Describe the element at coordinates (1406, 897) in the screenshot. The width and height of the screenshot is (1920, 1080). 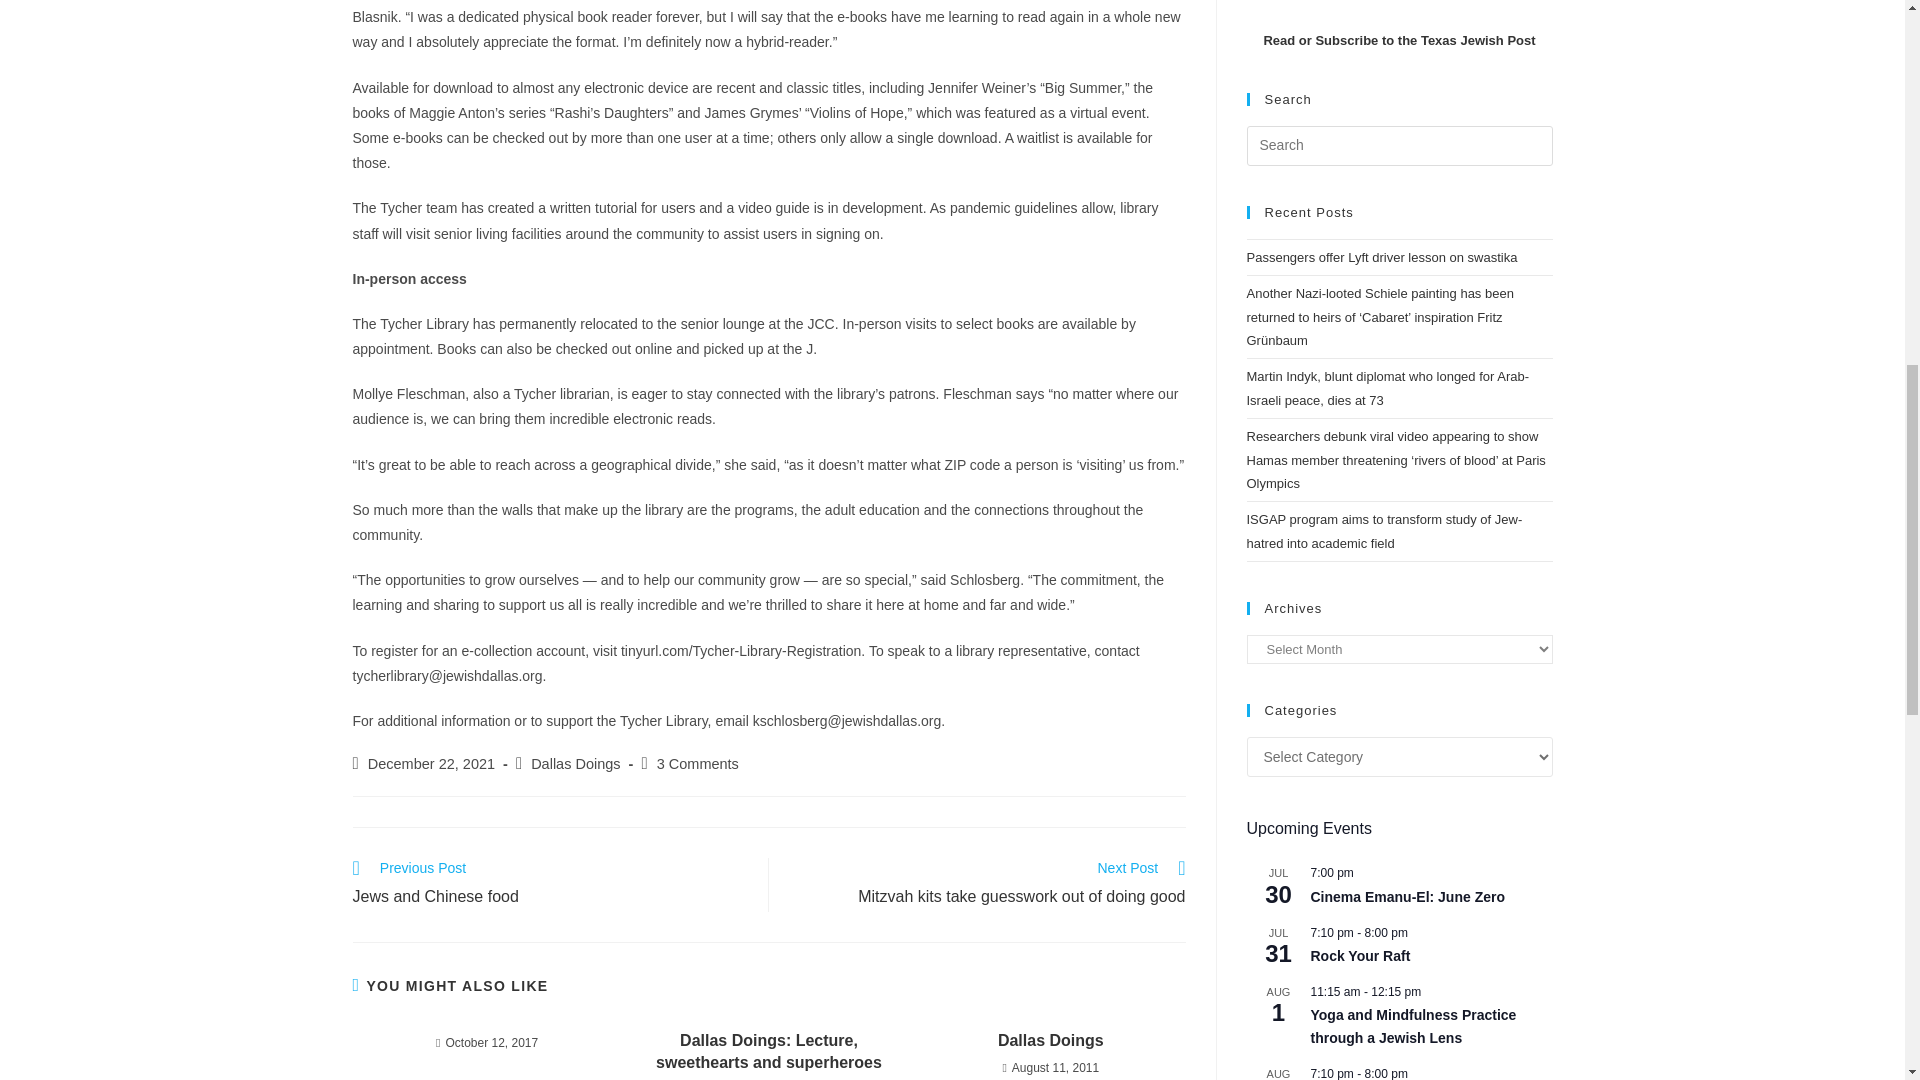
I see `Cinema Emanu-El: June Zero` at that location.